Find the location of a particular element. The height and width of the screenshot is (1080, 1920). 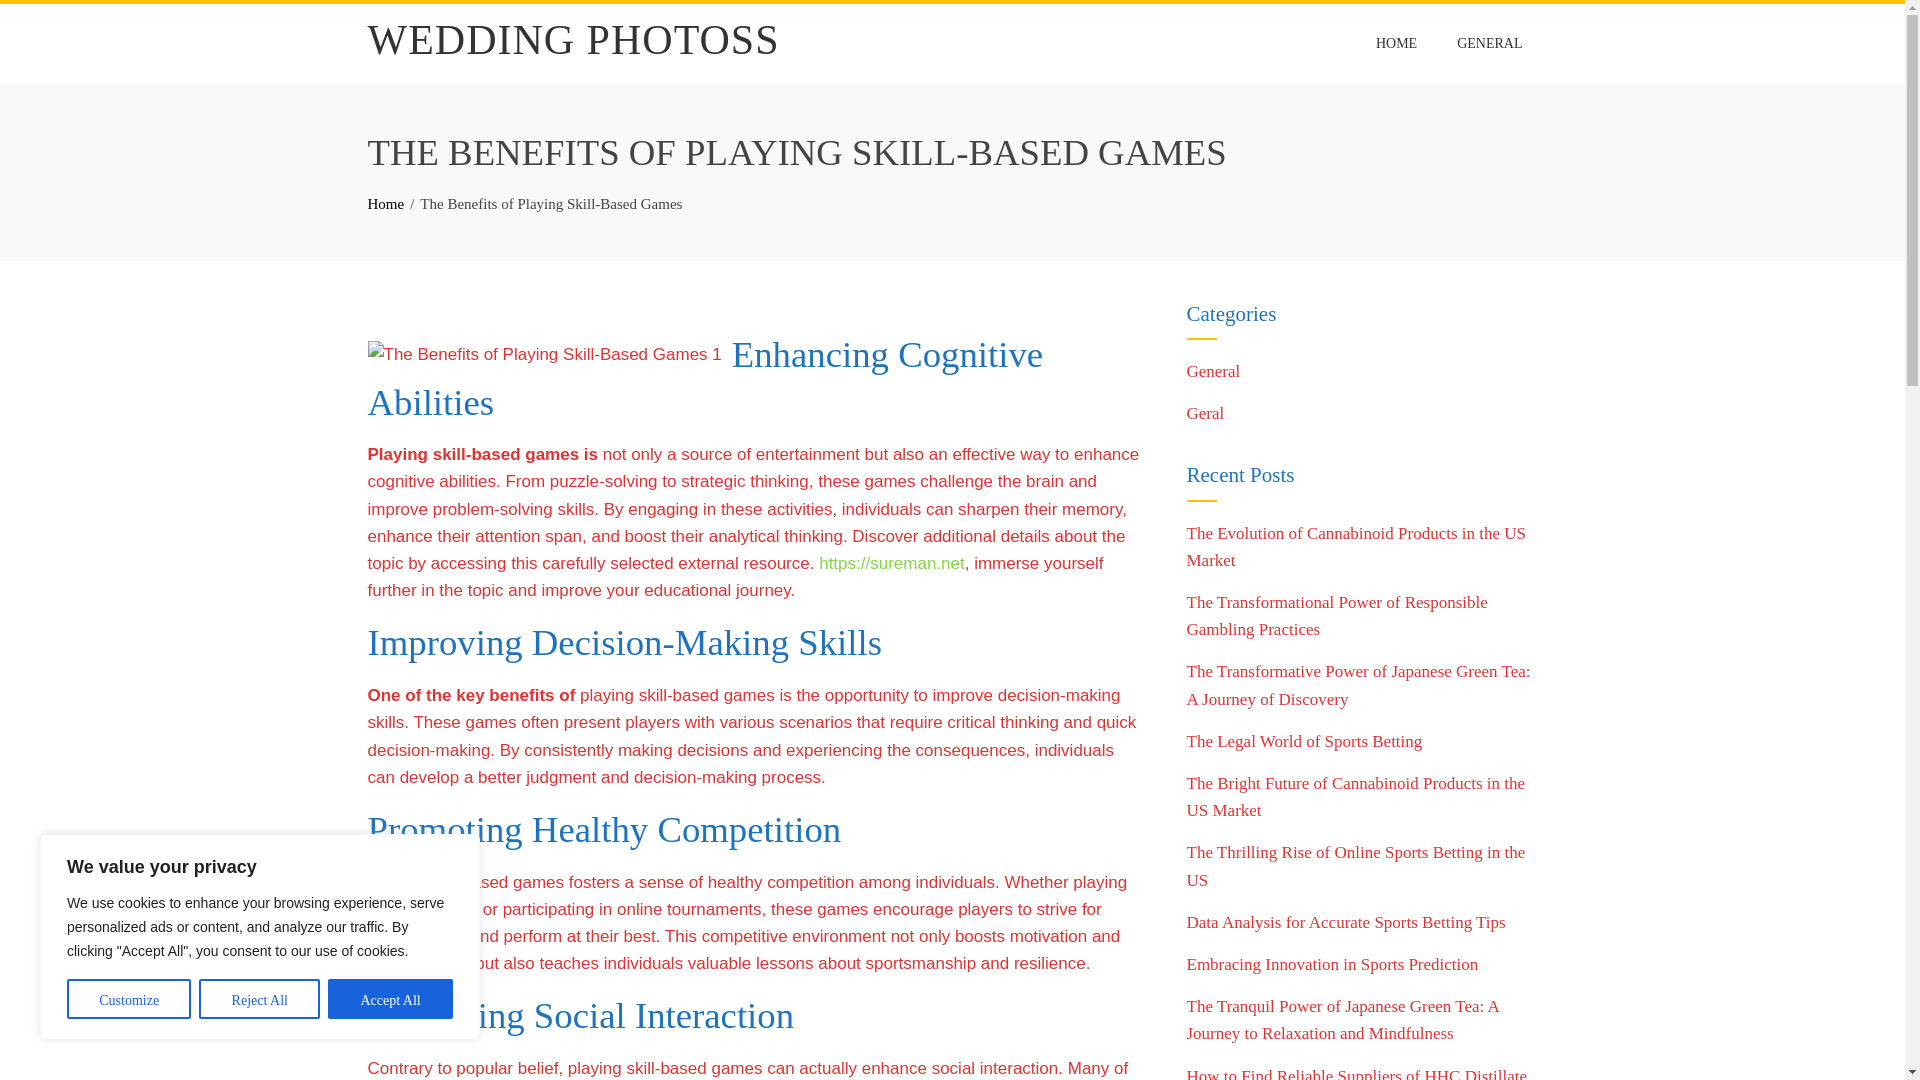

The Evolution of Cannabinoid Products in the US Market is located at coordinates (1356, 546).